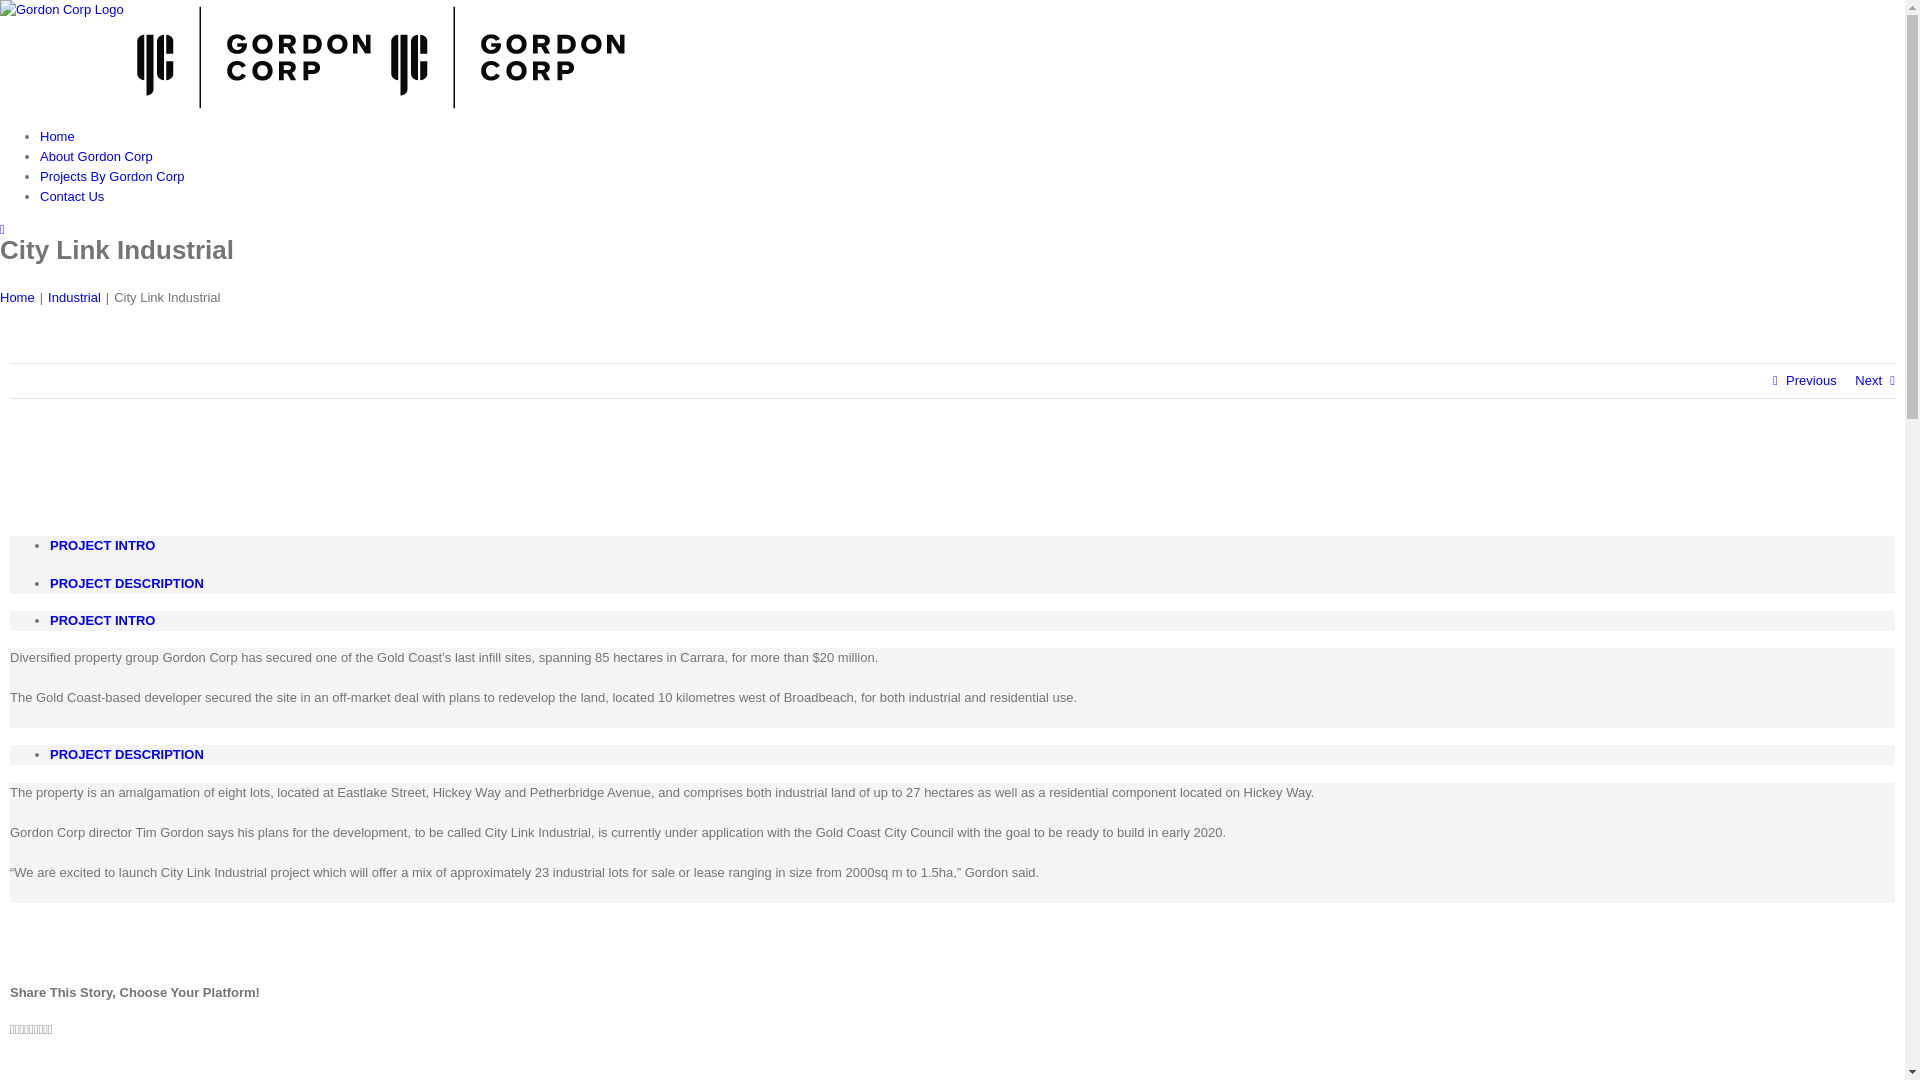 The height and width of the screenshot is (1080, 1920). Describe the element at coordinates (32, 1030) in the screenshot. I see `WhatsApp` at that location.